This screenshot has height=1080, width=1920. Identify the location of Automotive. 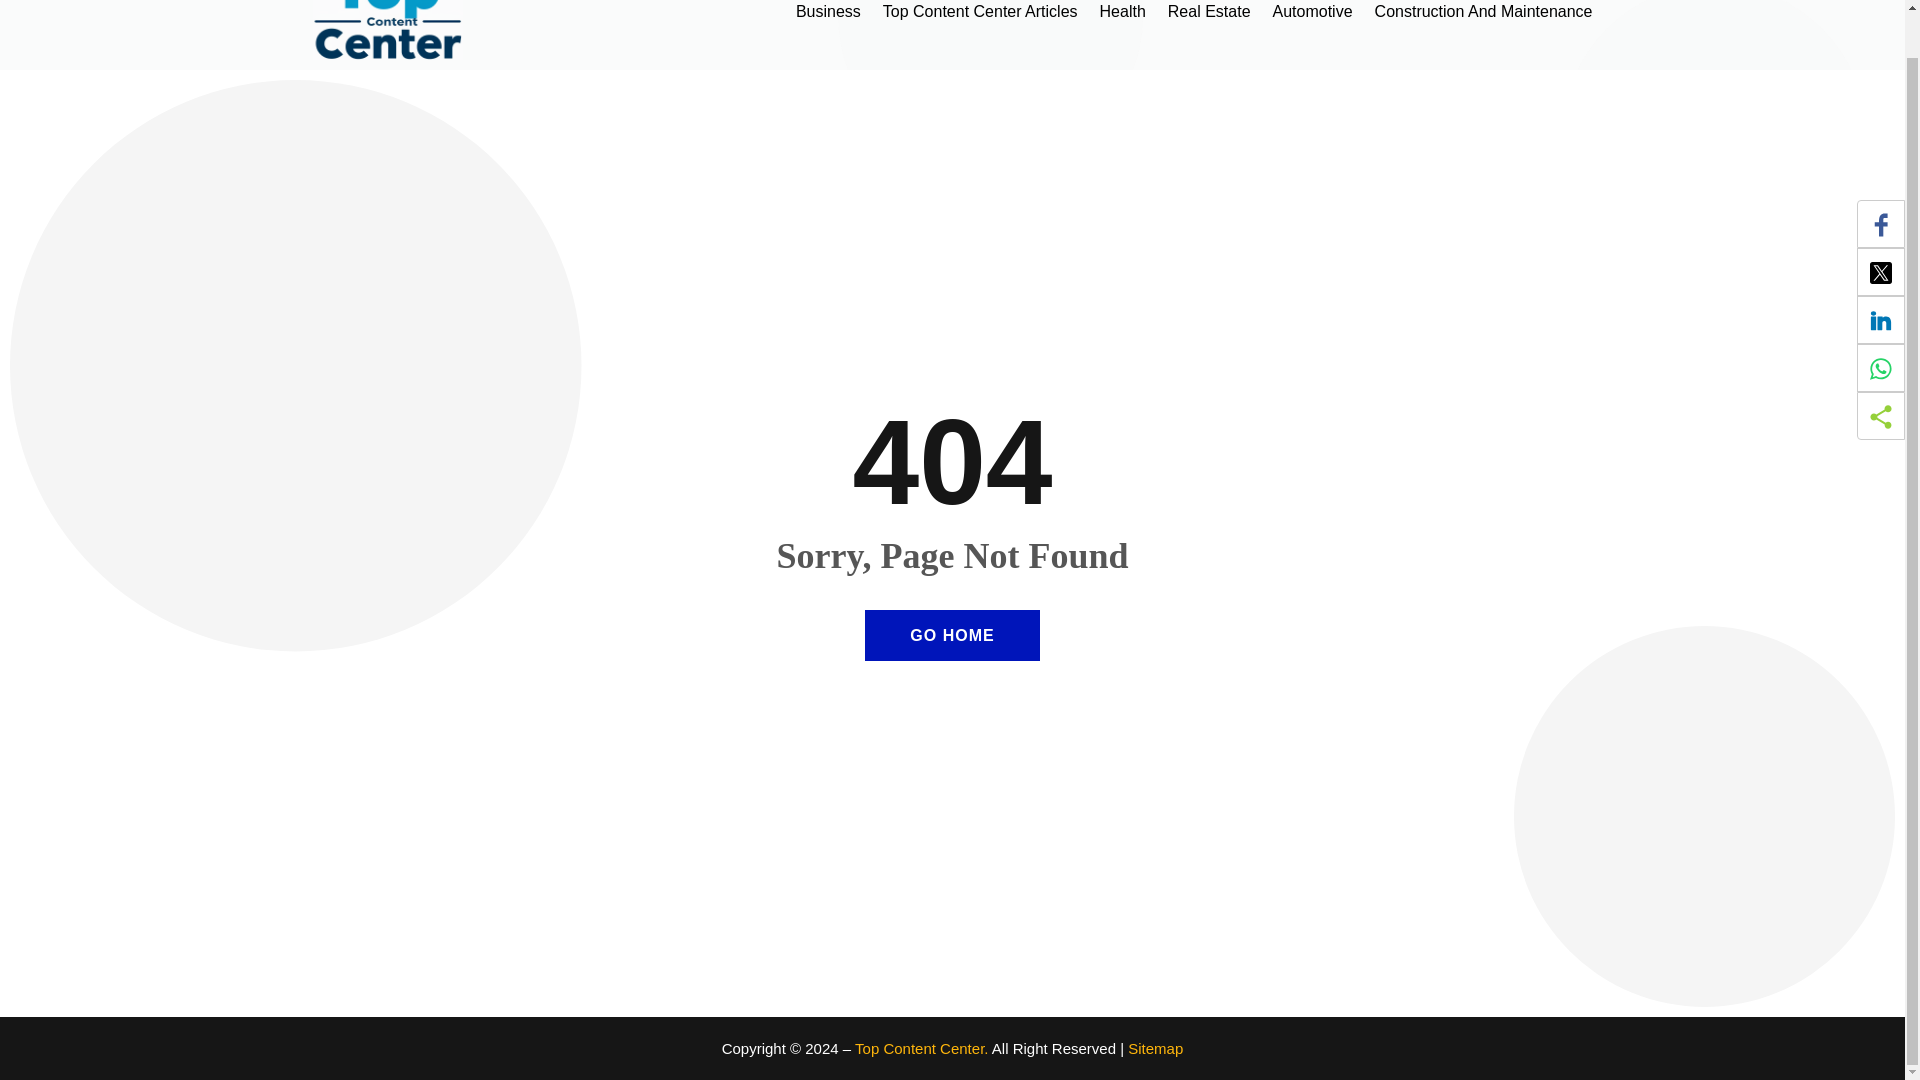
(1312, 30).